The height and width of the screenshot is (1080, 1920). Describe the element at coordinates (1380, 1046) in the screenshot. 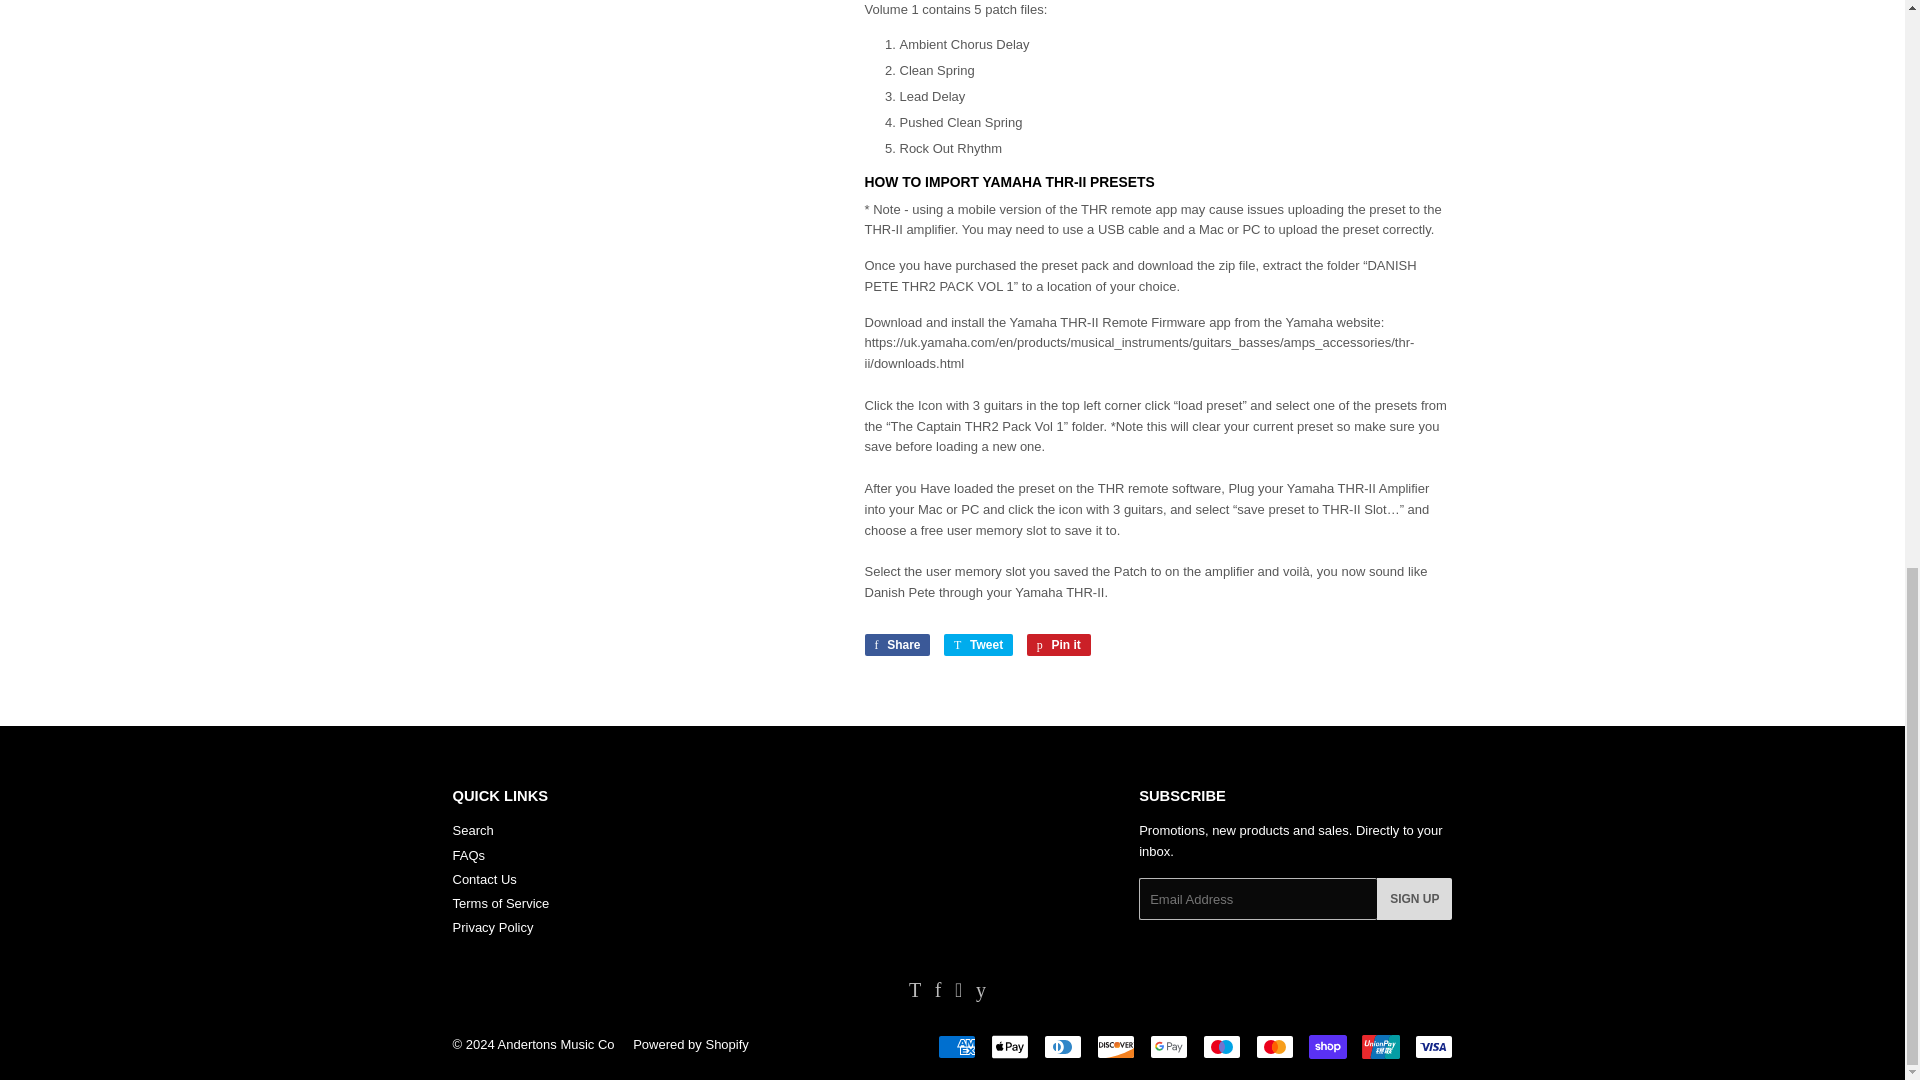

I see `Union Pay` at that location.